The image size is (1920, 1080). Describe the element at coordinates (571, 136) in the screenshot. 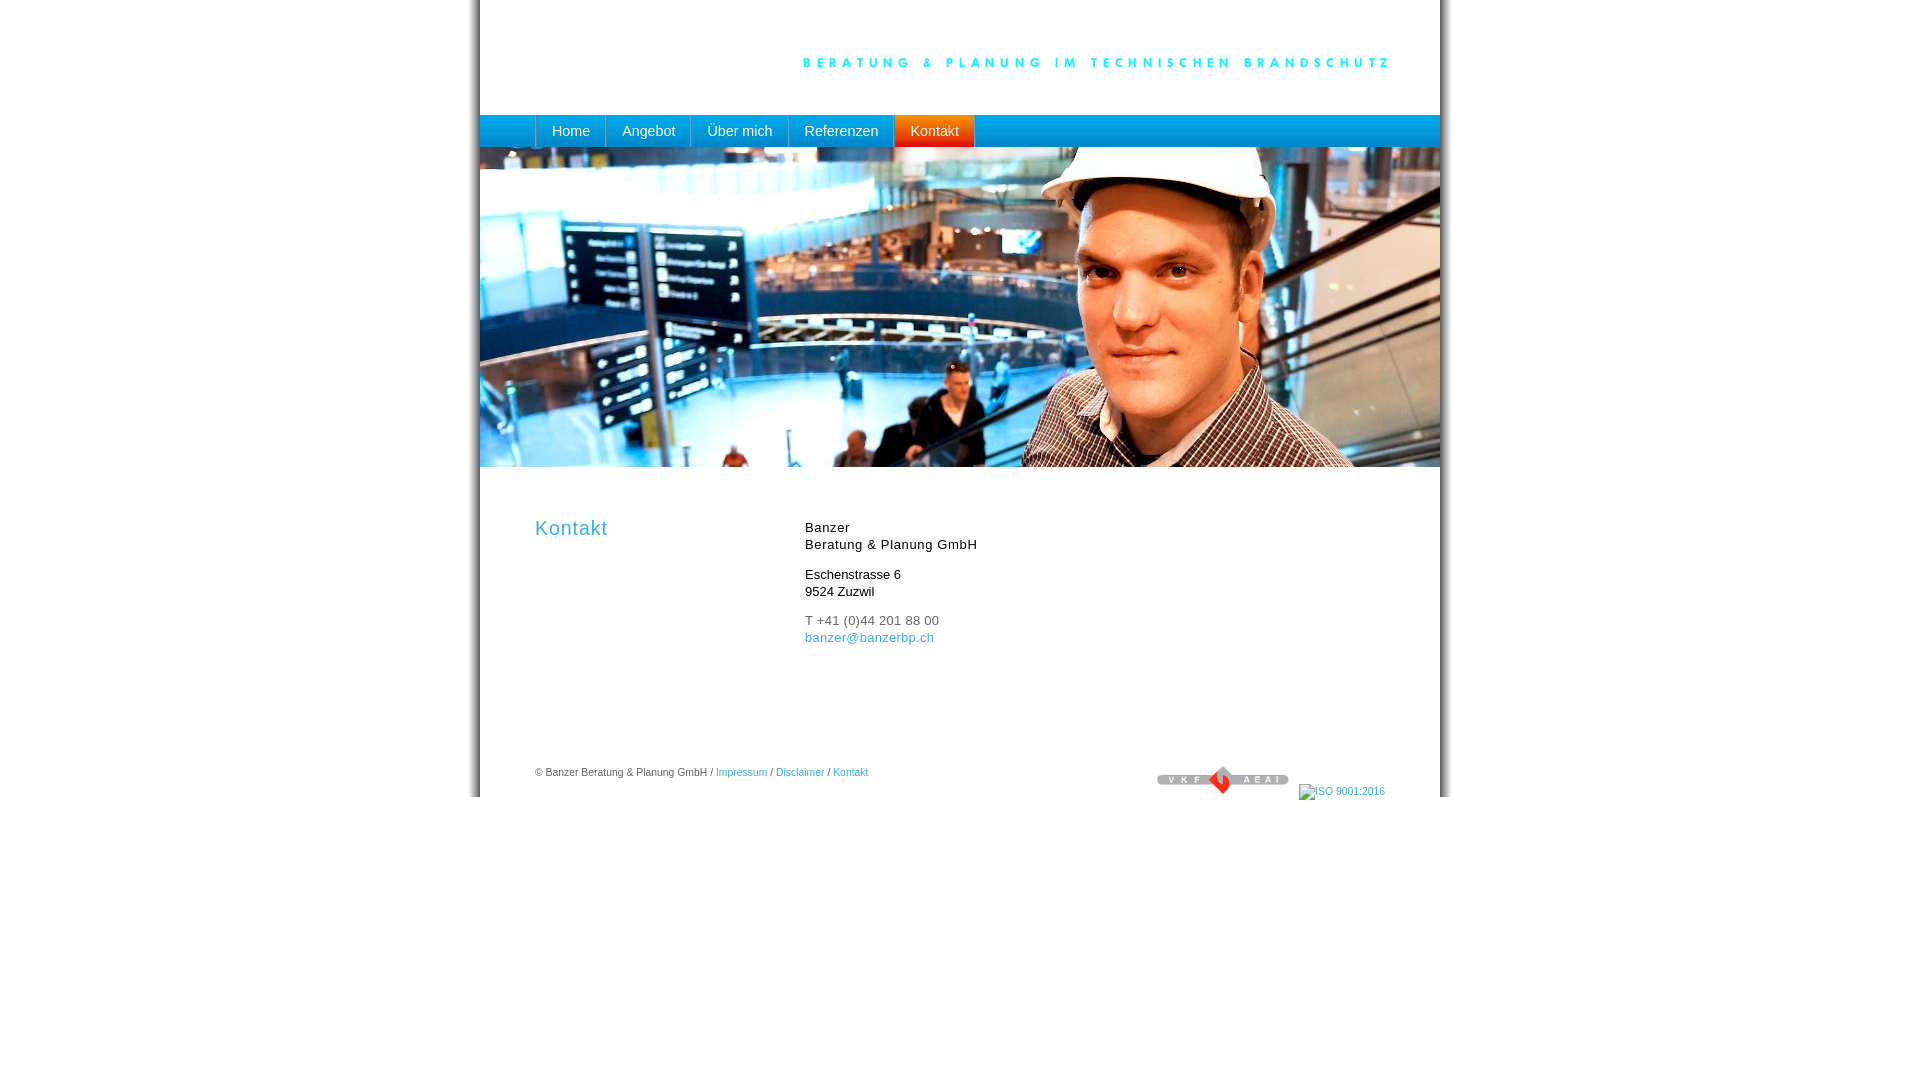

I see `Home` at that location.